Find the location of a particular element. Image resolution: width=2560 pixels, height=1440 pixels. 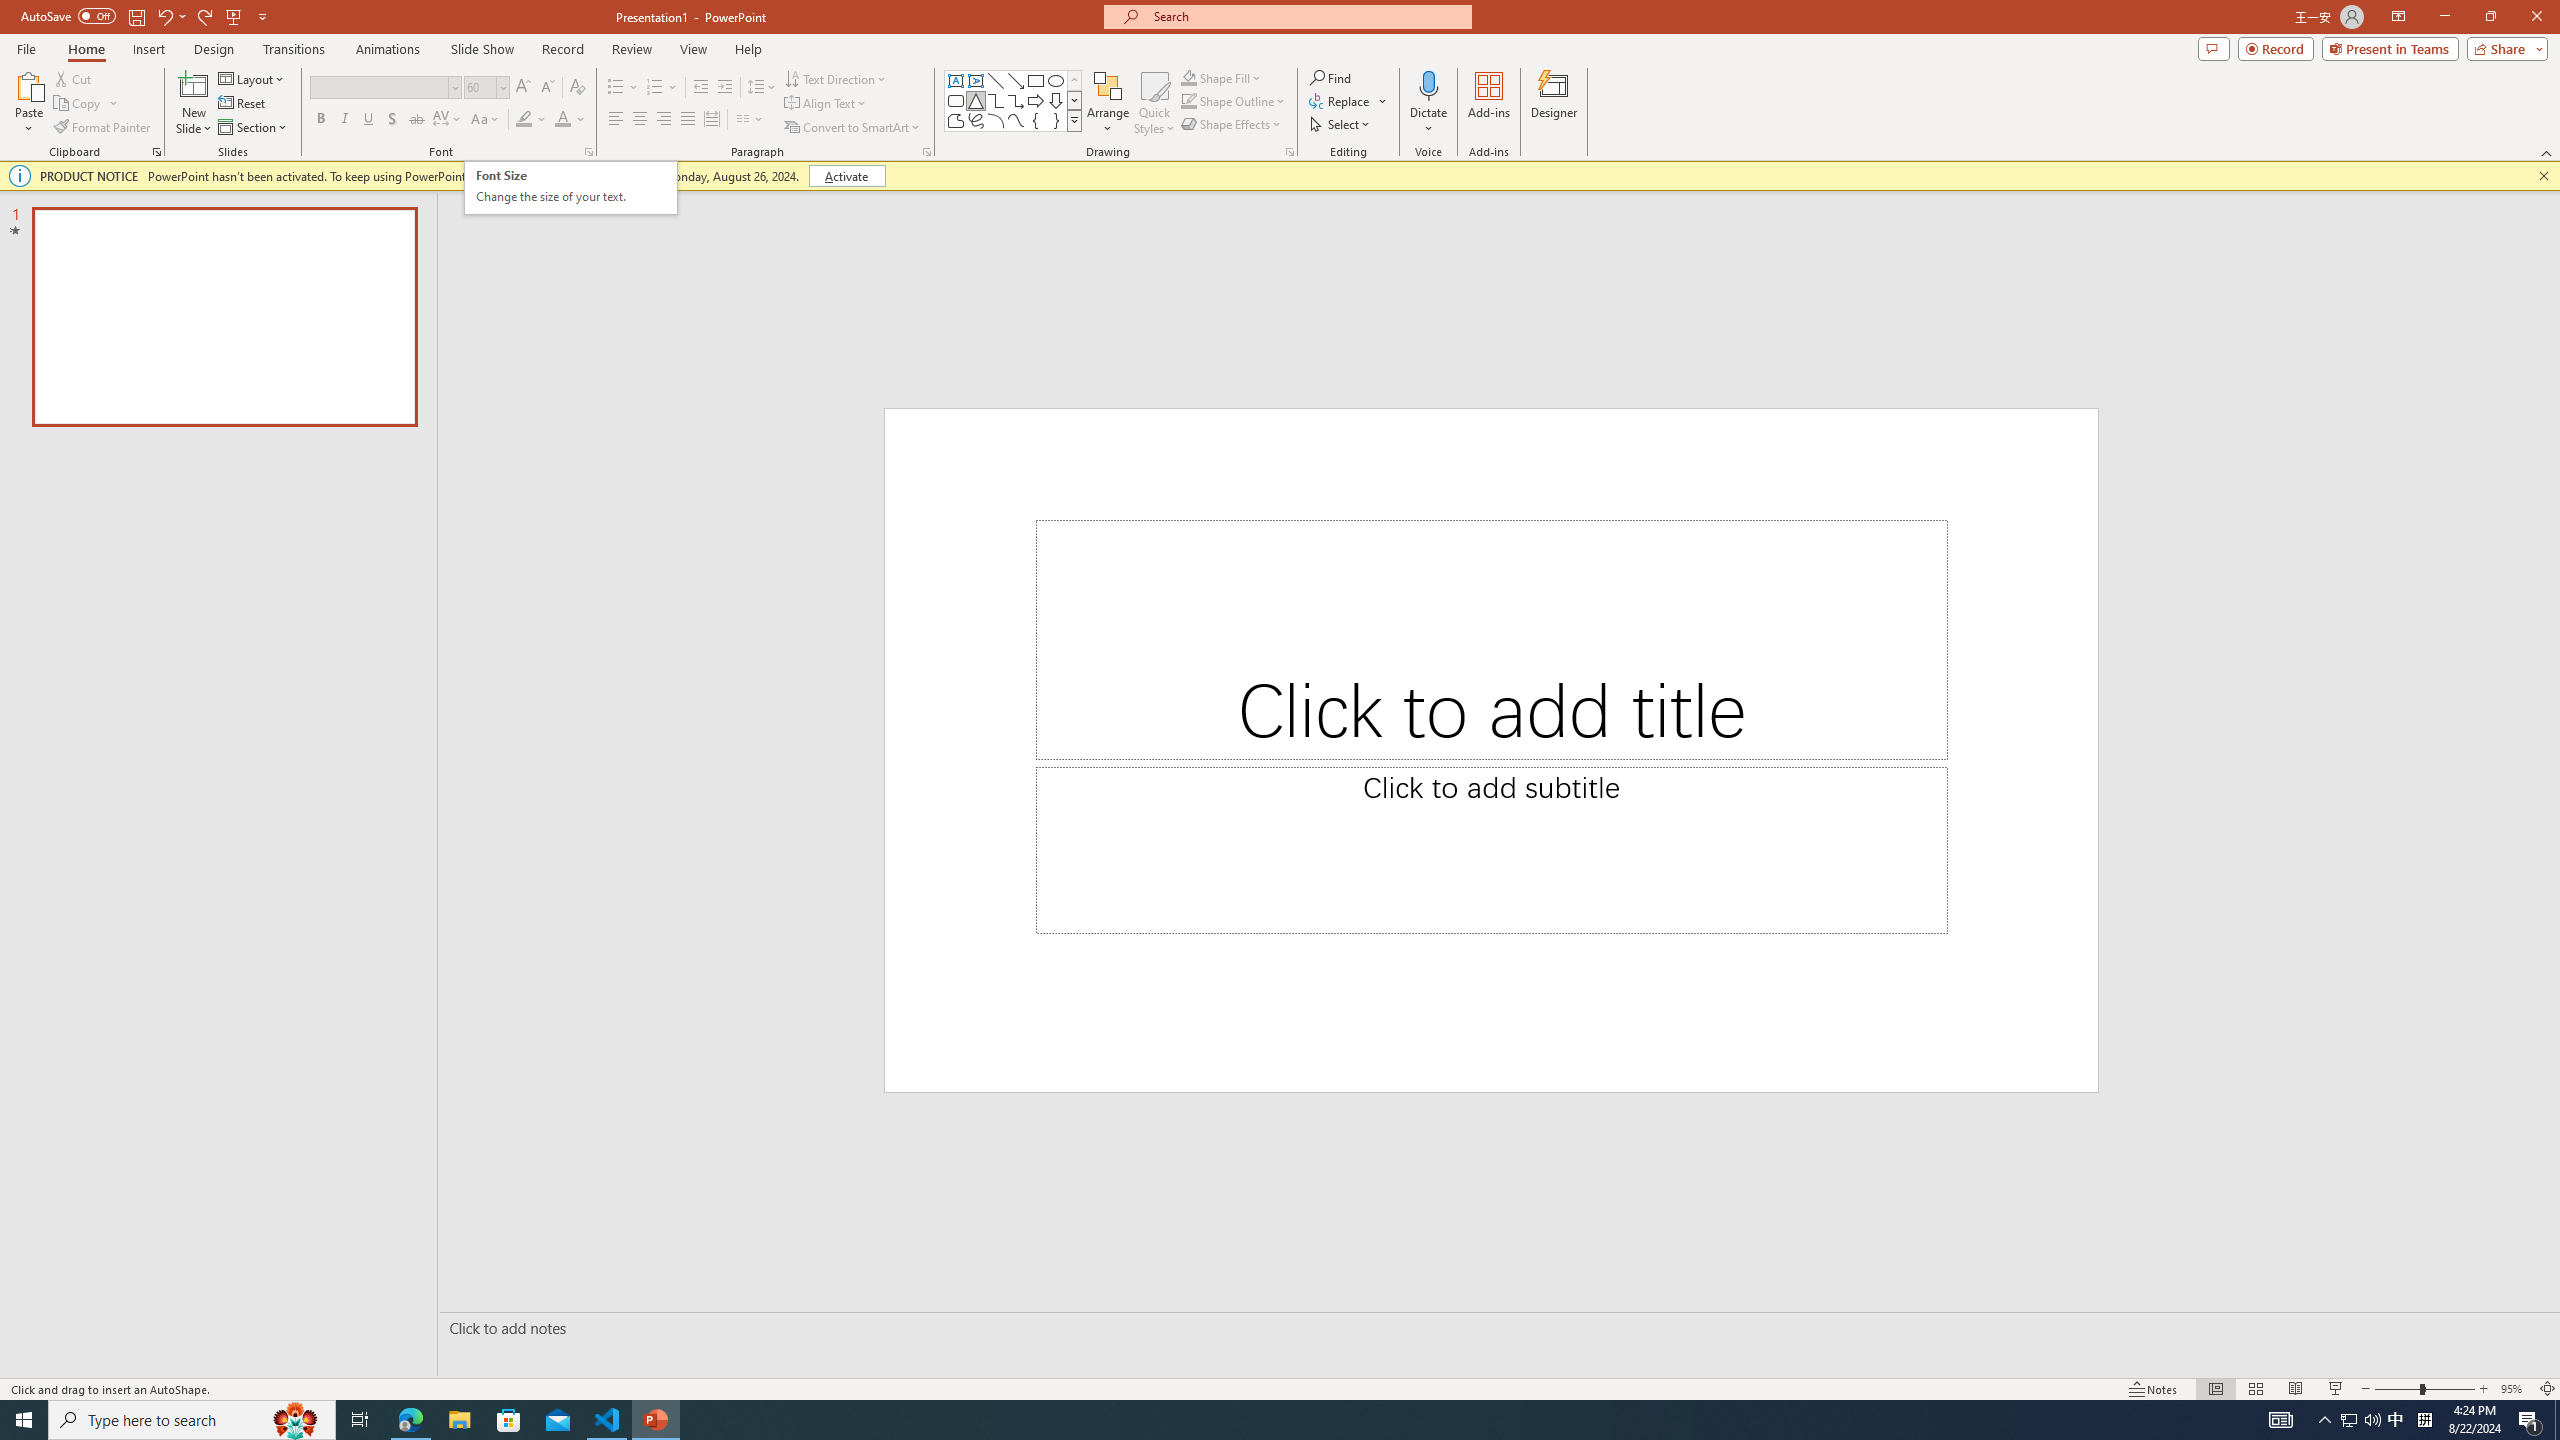

Notion is located at coordinates (58, 181).